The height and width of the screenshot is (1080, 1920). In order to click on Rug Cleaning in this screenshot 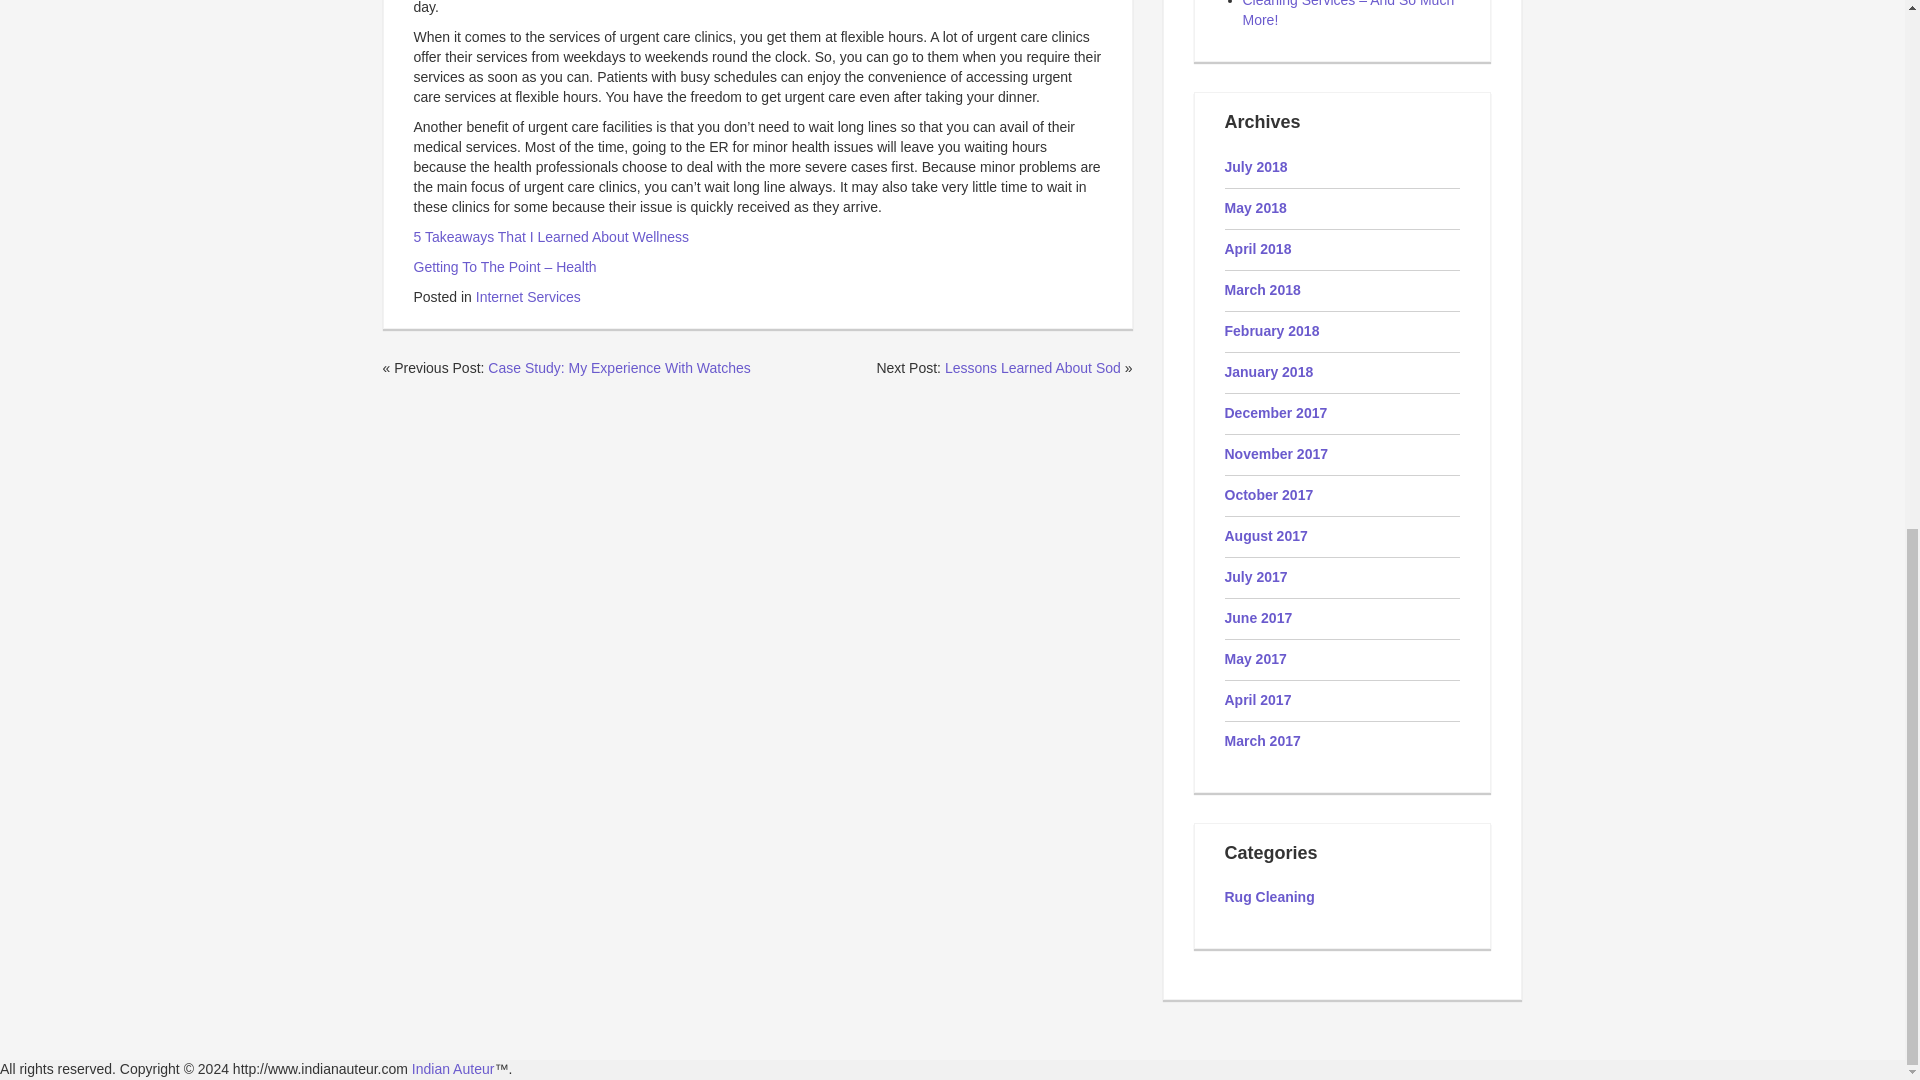, I will do `click(1268, 896)`.